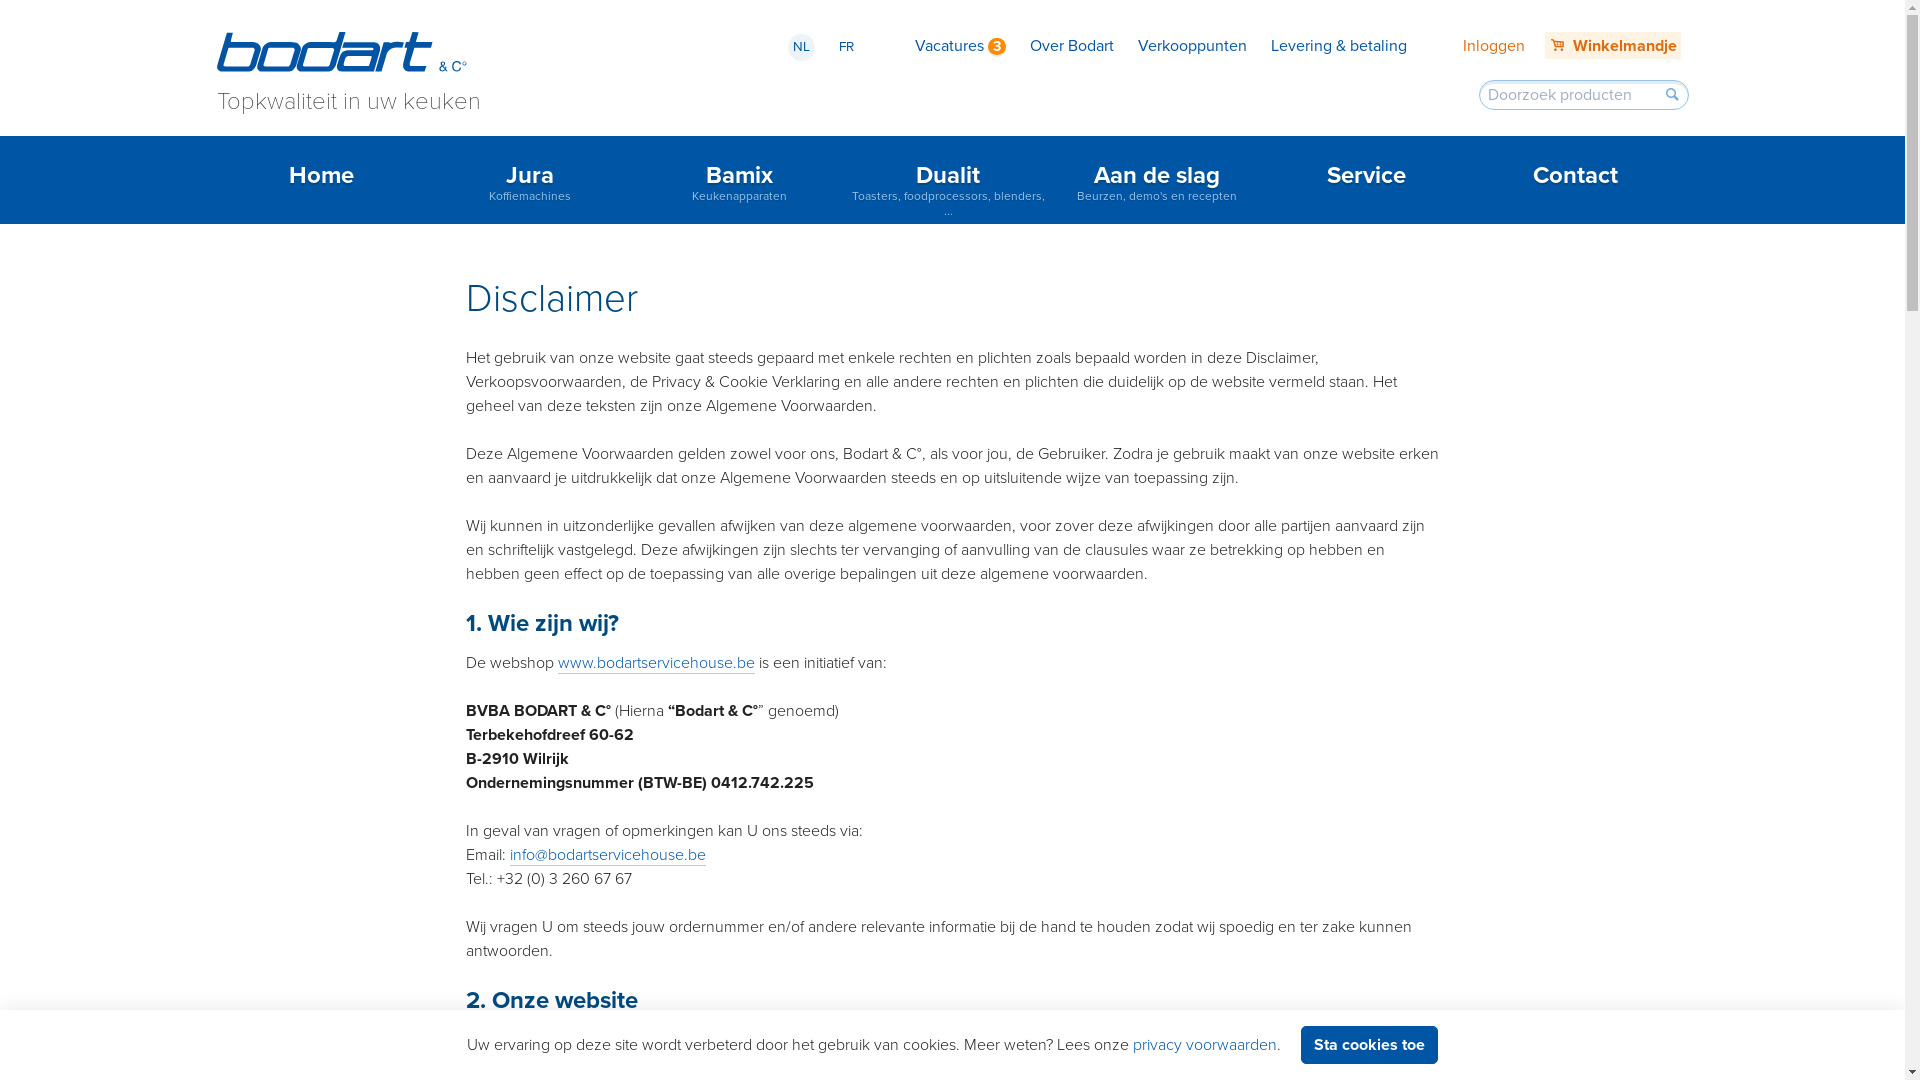  Describe the element at coordinates (1576, 180) in the screenshot. I see `Contact` at that location.